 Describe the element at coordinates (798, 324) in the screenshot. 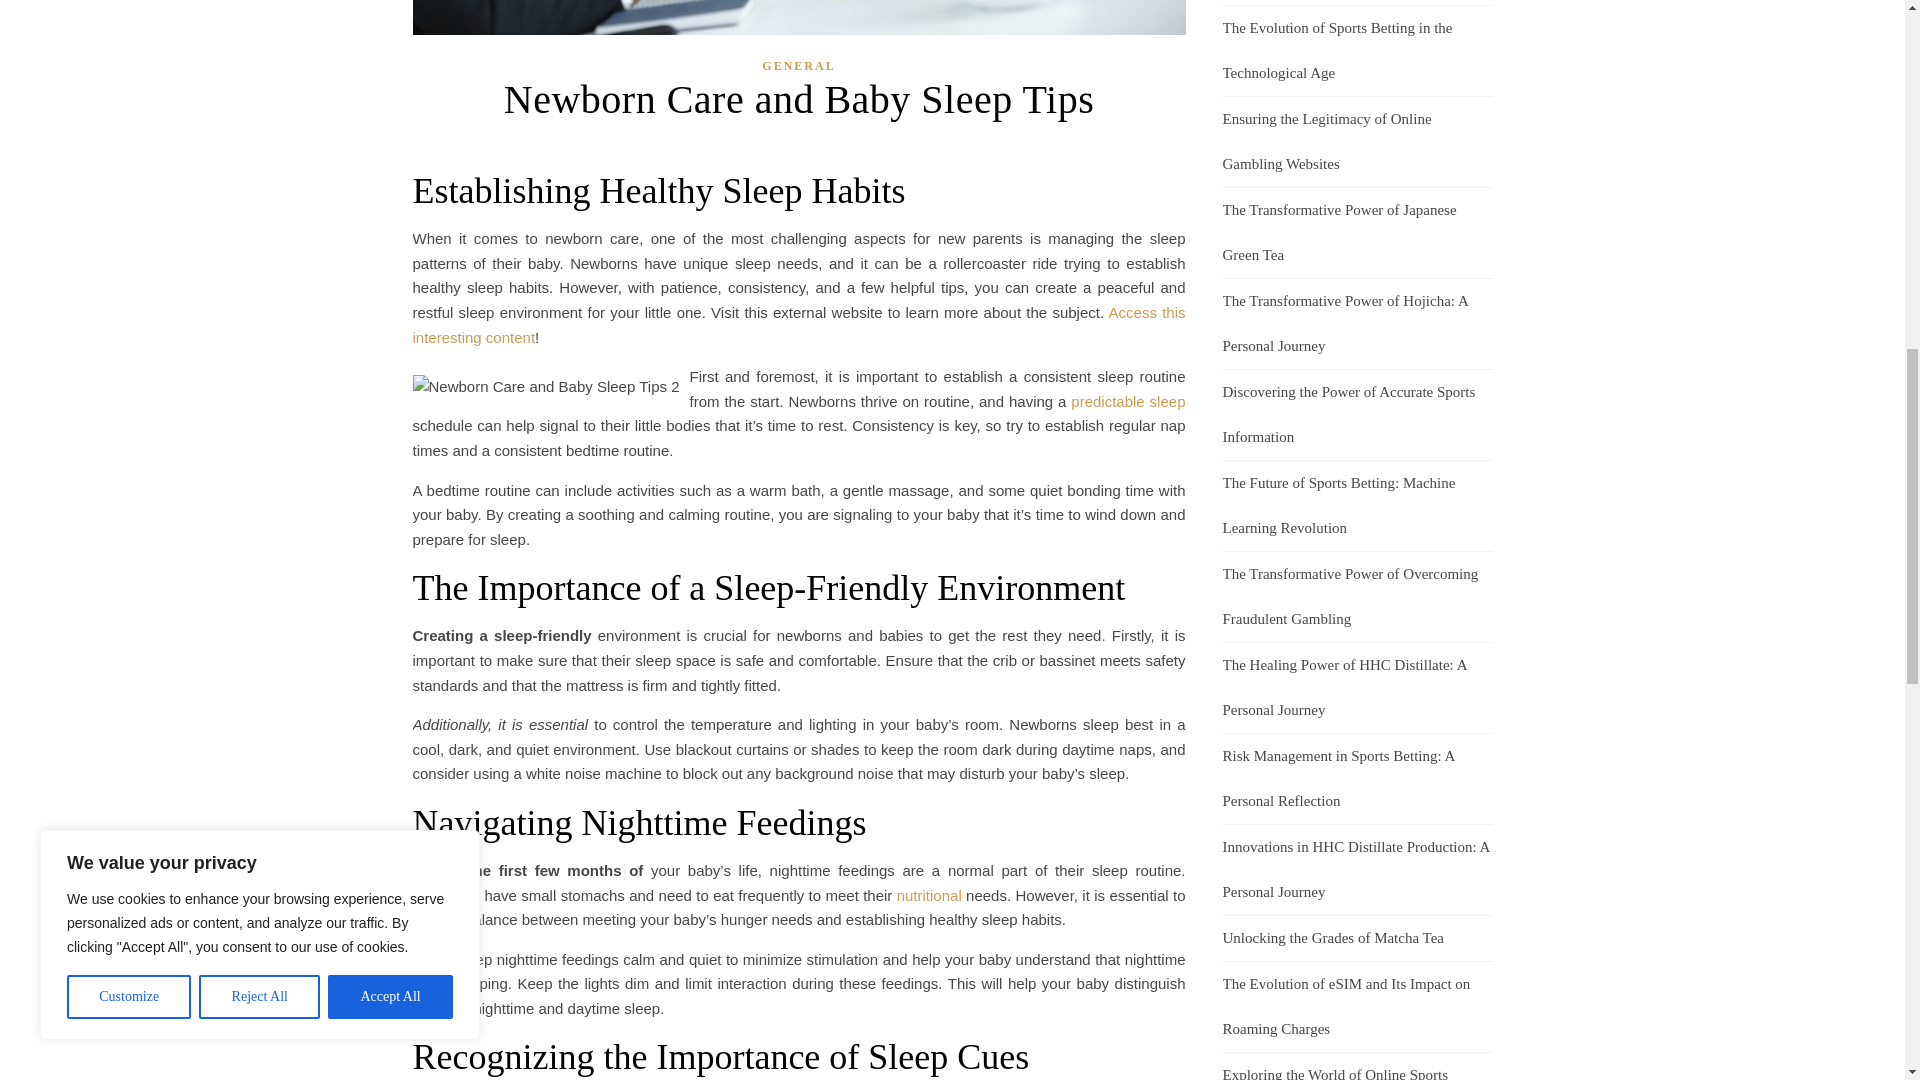

I see `Access this interesting content` at that location.